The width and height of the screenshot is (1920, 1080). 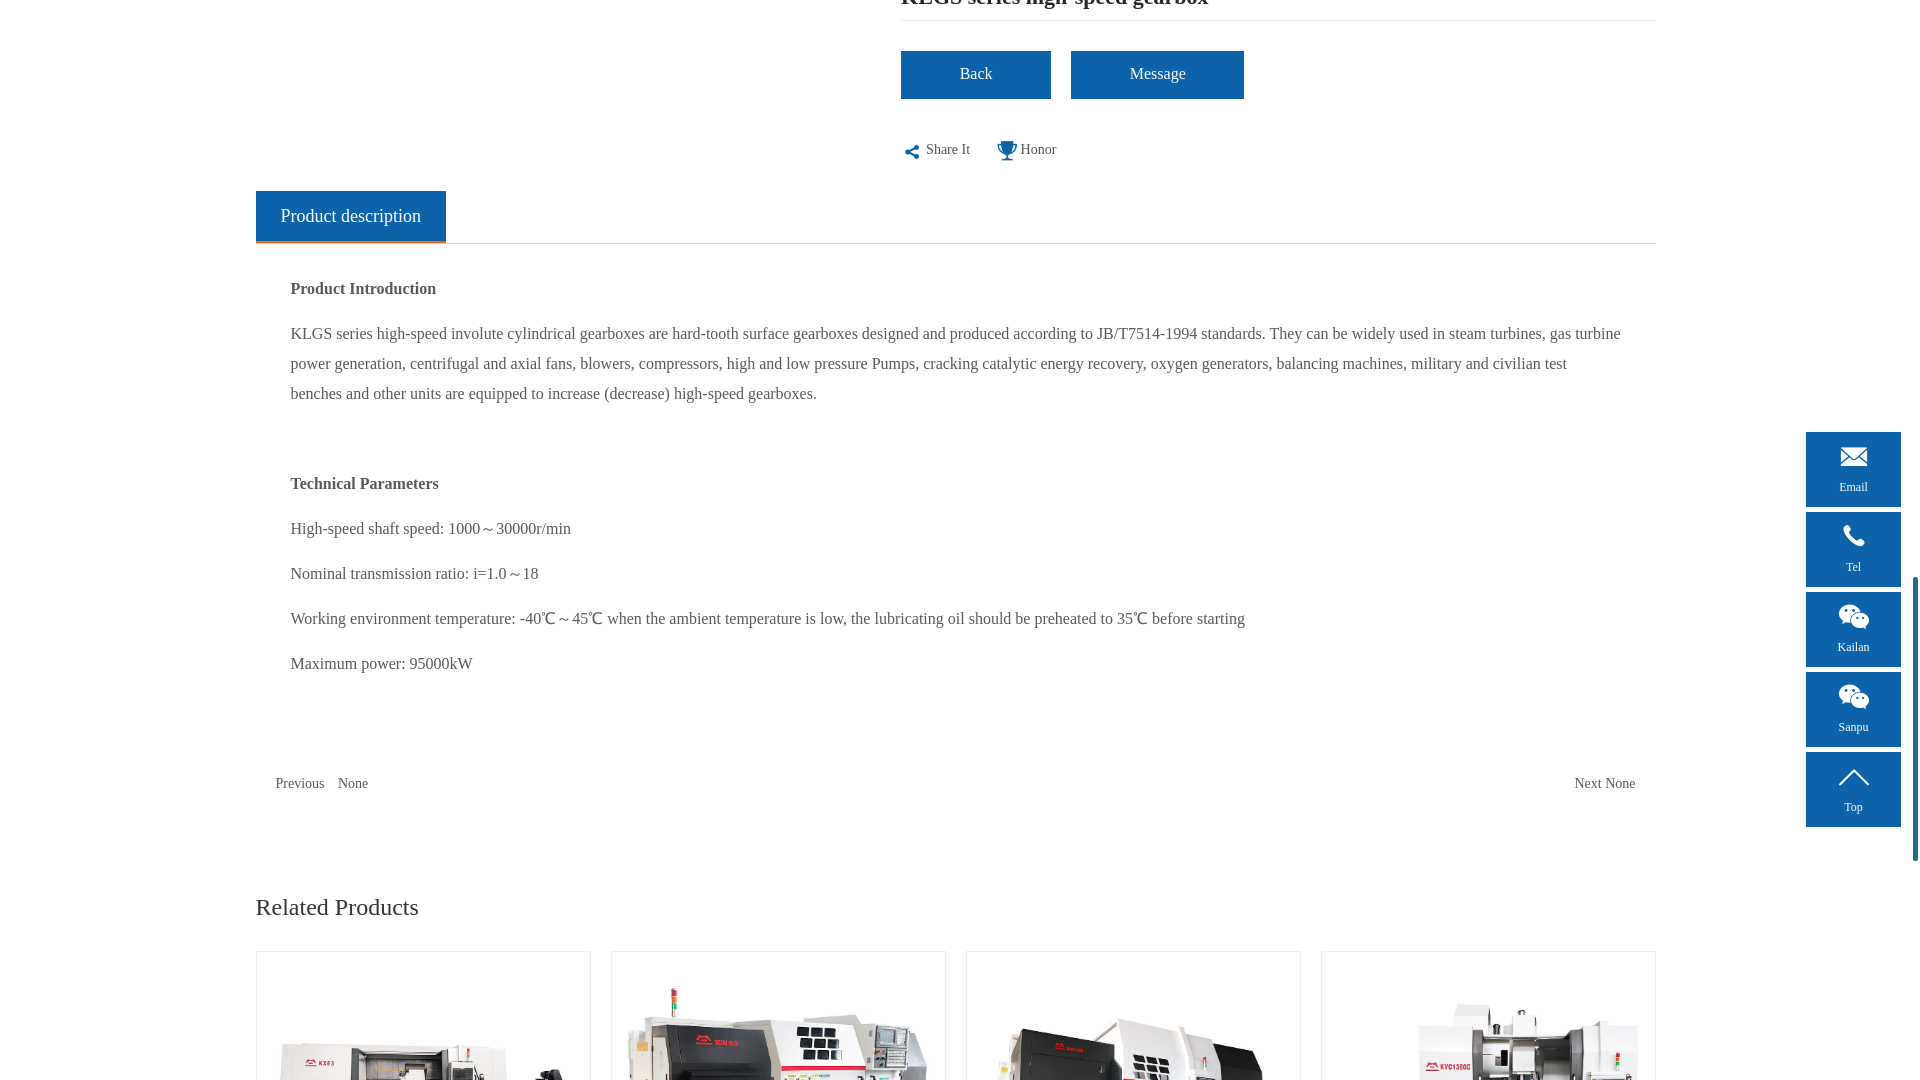 I want to click on Back, so click(x=975, y=78).